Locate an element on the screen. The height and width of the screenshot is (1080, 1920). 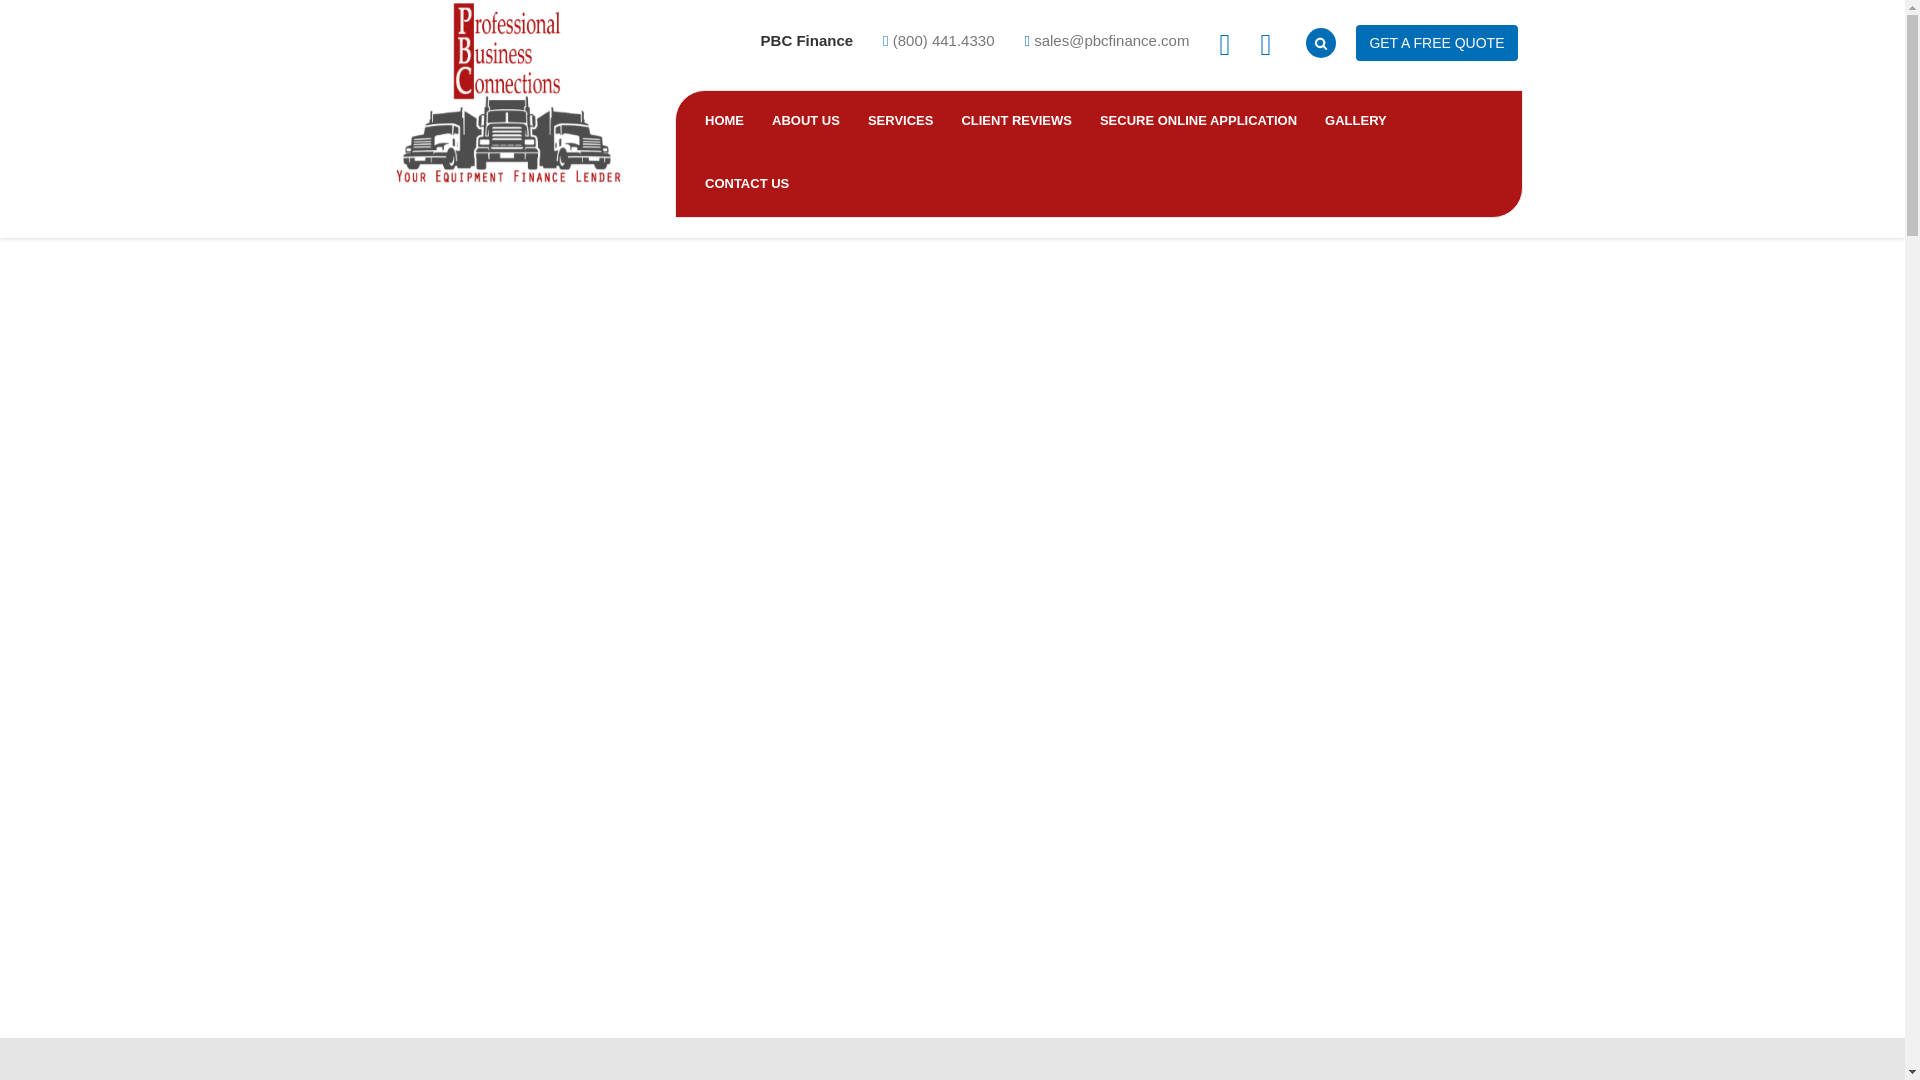
ABOUT US is located at coordinates (806, 122).